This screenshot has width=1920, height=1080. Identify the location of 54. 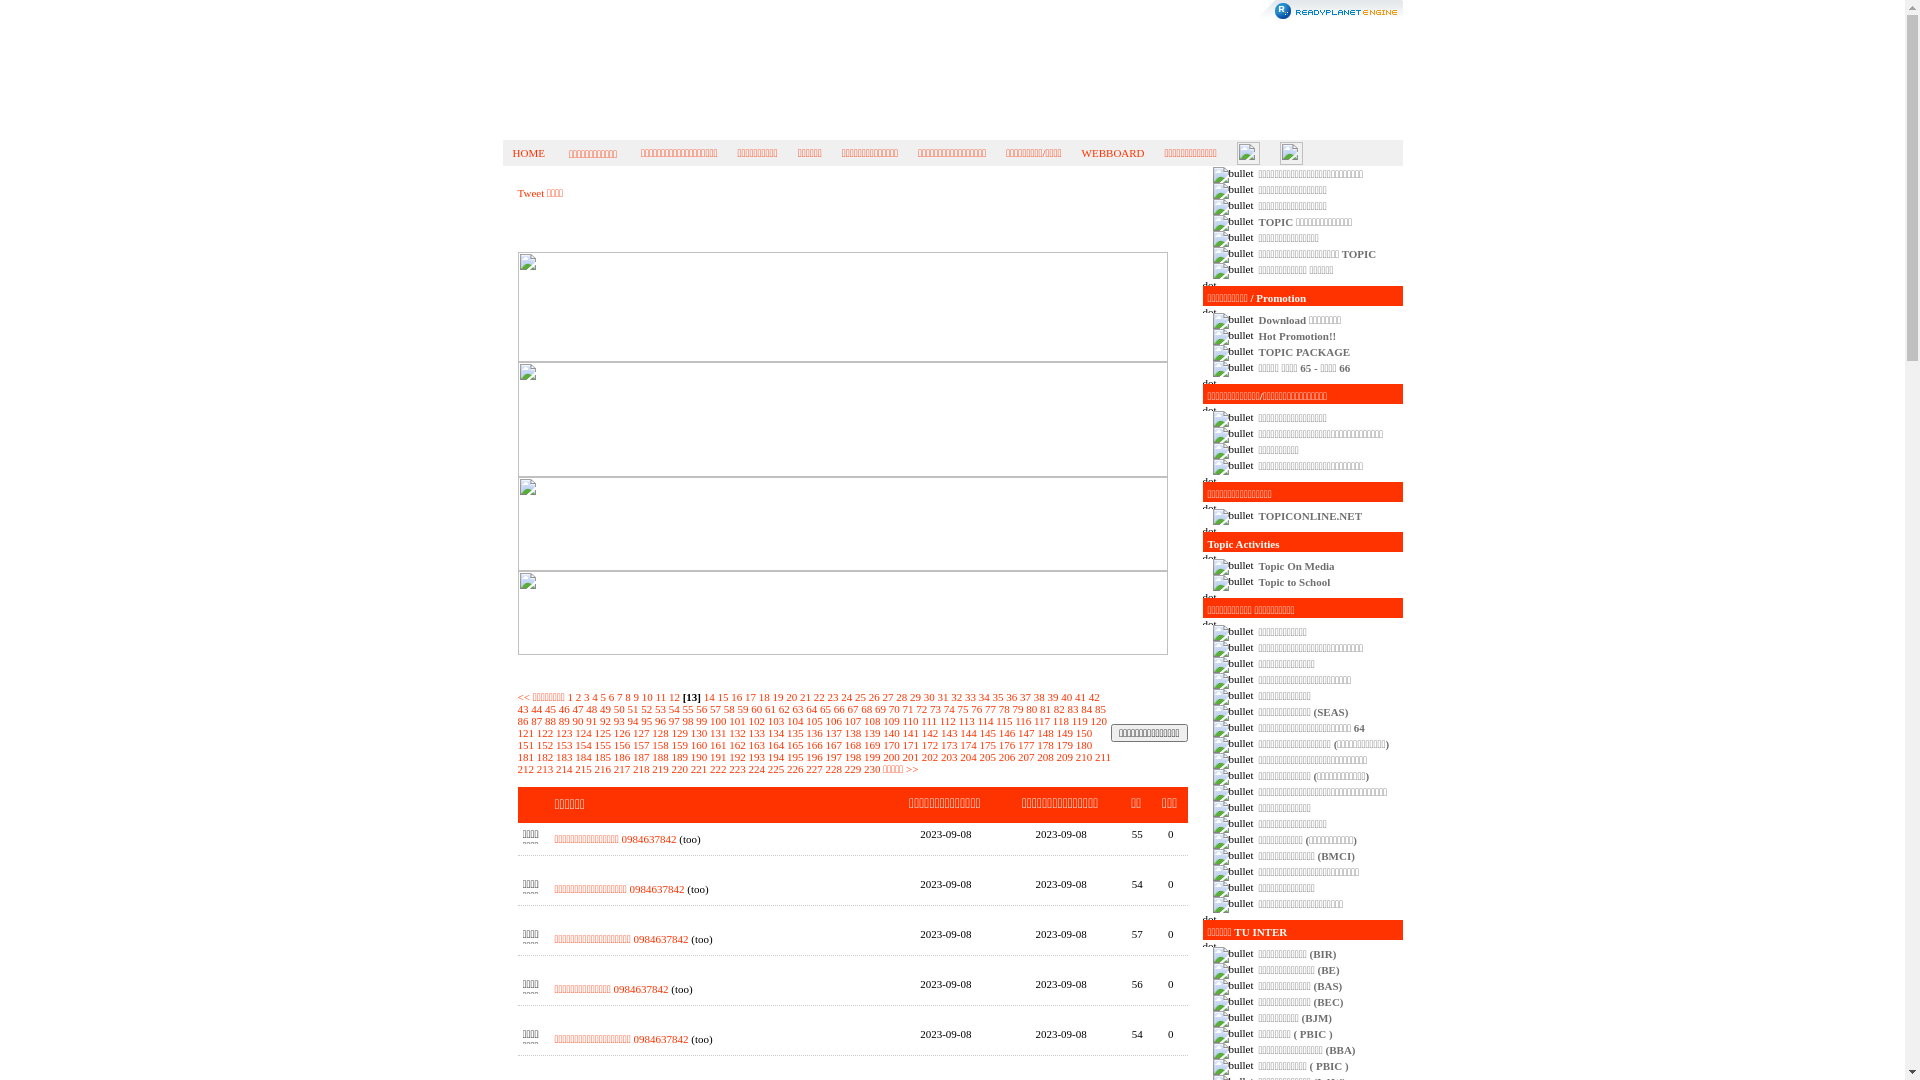
(674, 709).